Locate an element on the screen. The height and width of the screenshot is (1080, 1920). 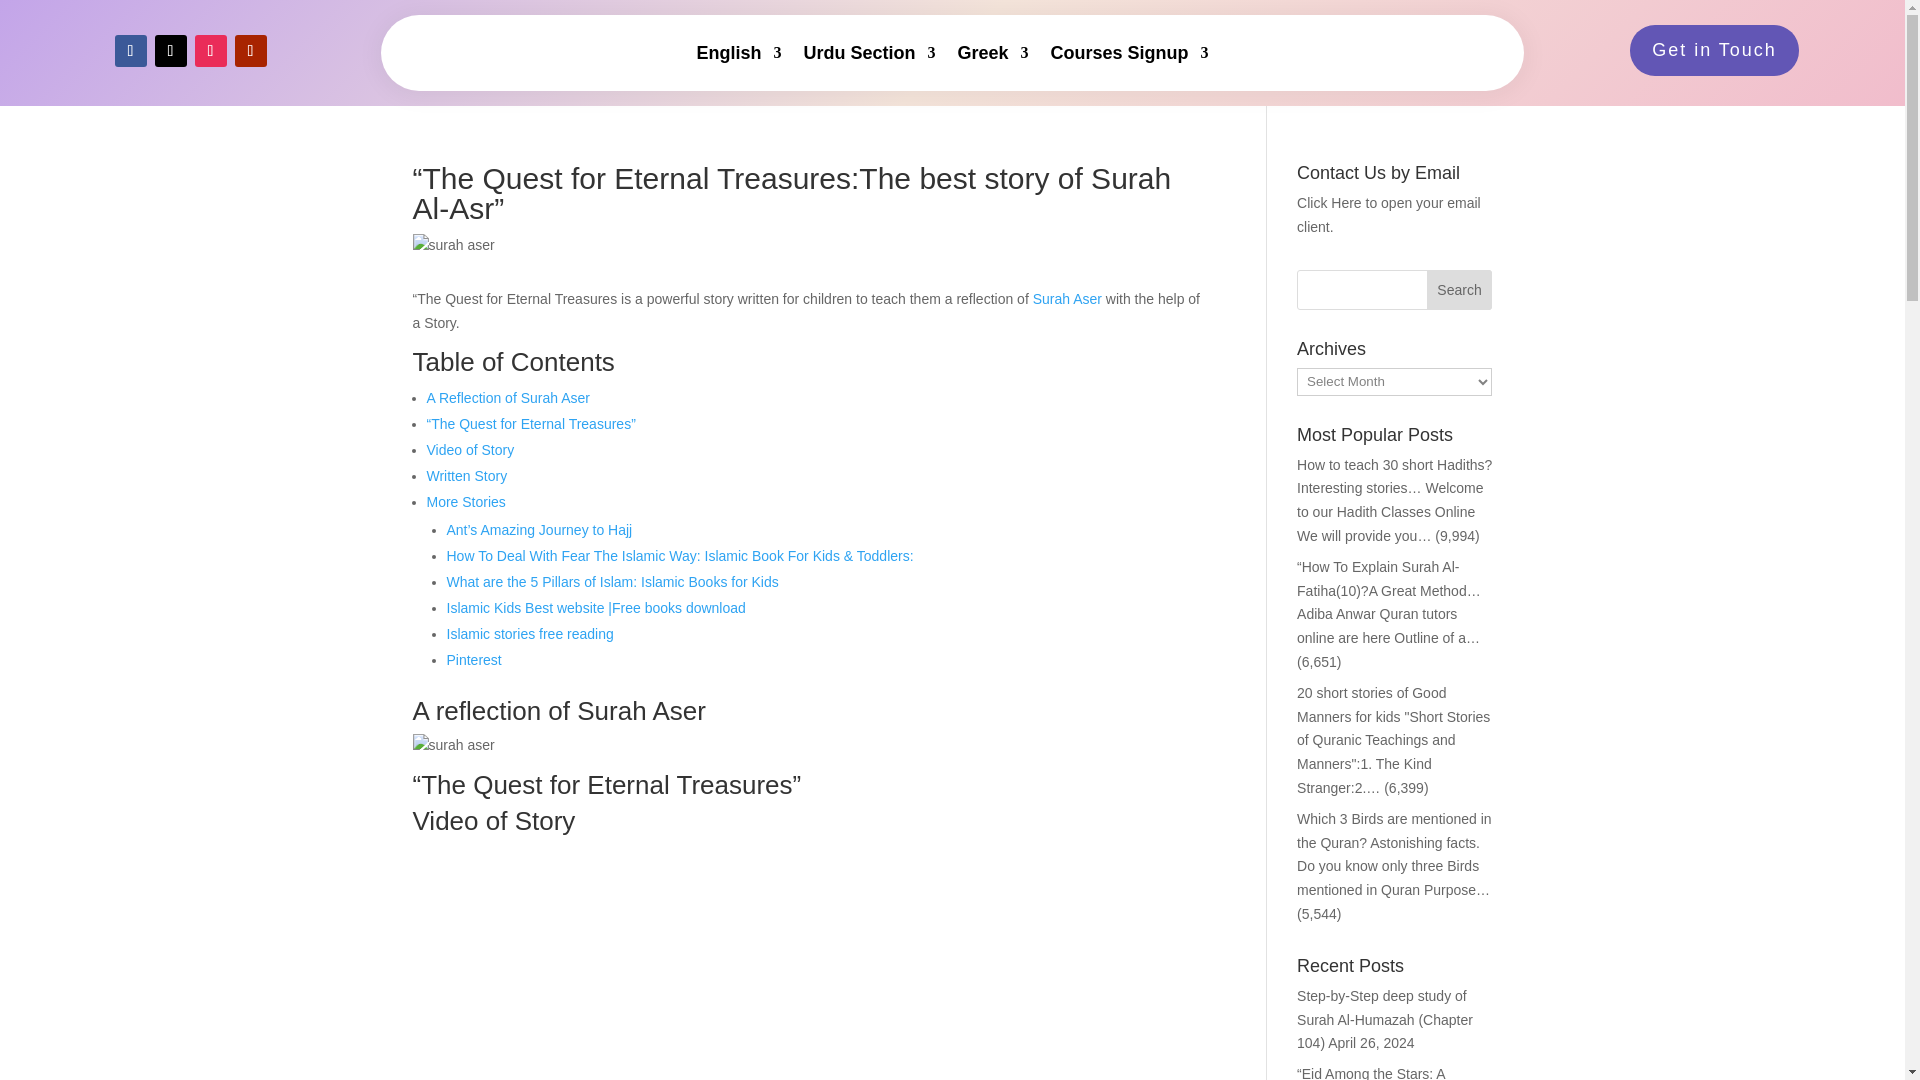
Courses Signup is located at coordinates (1130, 52).